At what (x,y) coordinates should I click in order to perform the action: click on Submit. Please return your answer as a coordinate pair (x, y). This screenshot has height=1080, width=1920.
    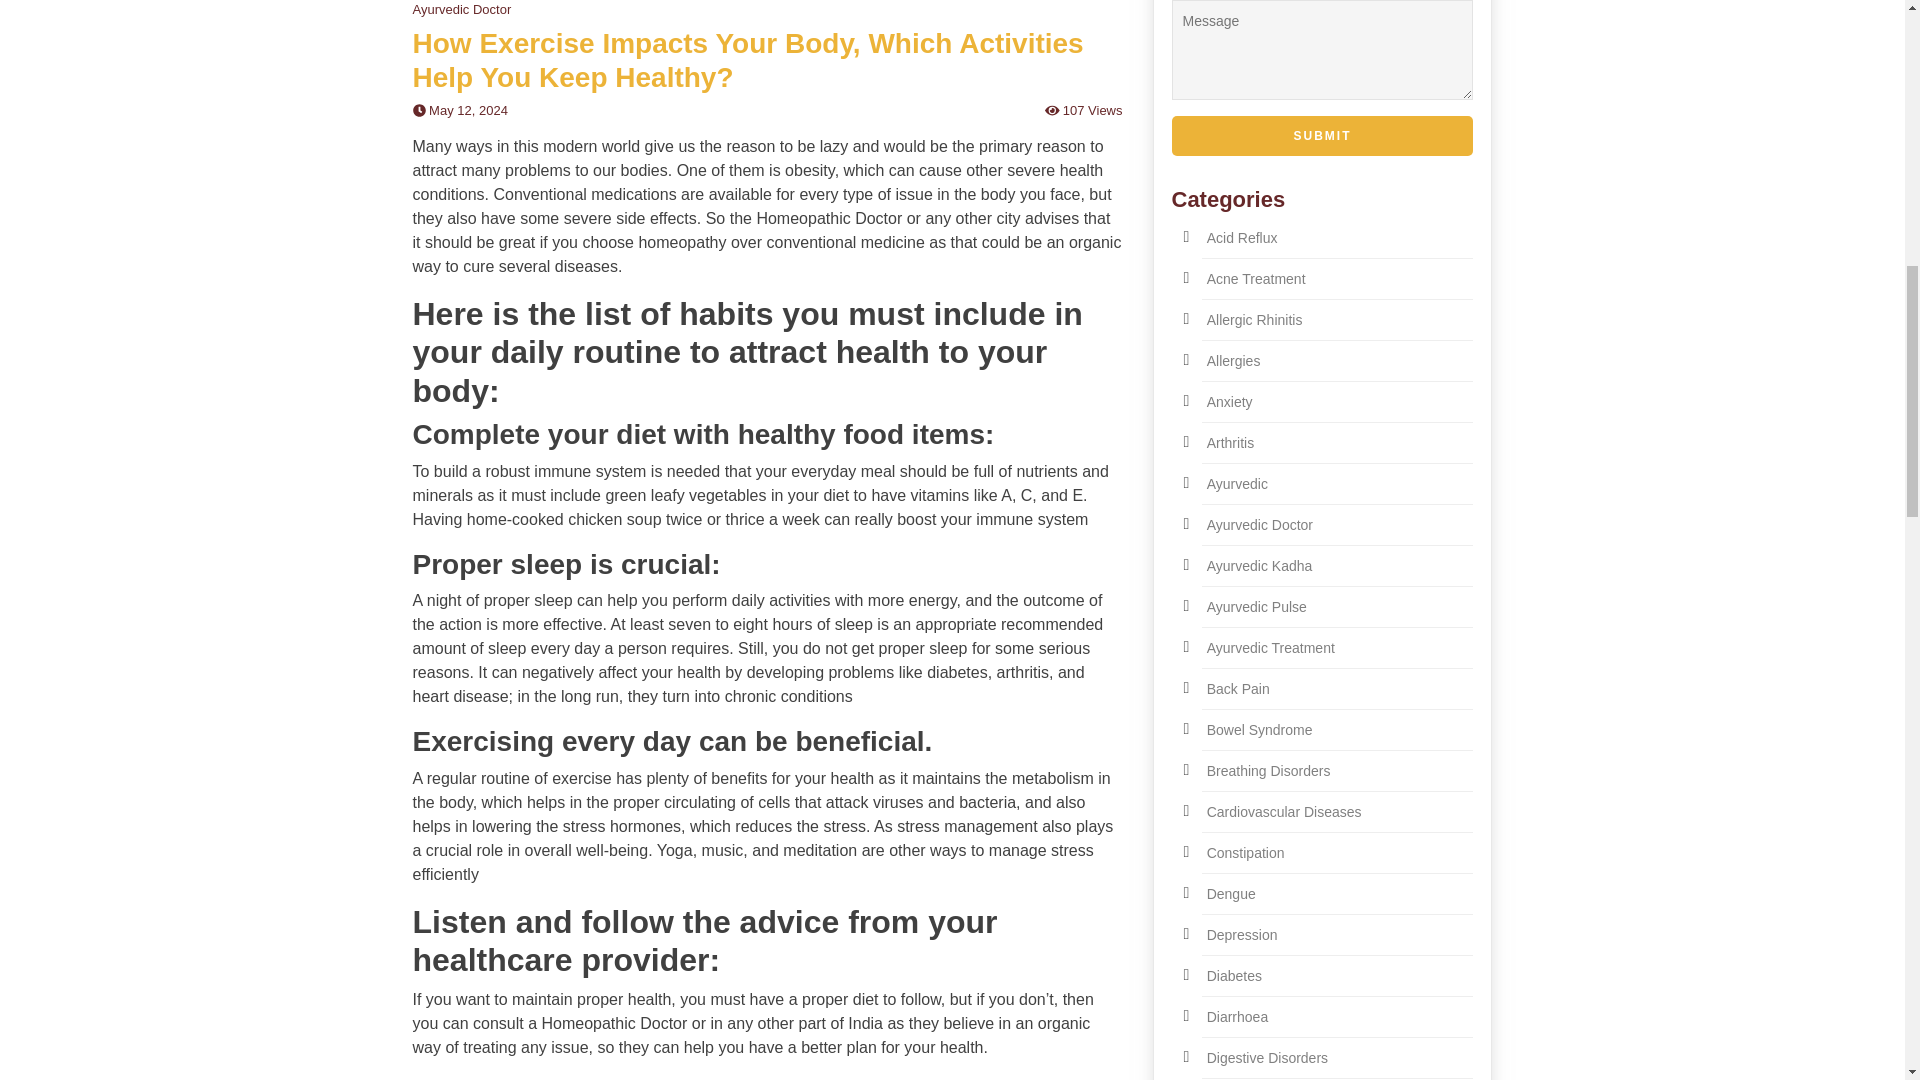
    Looking at the image, I should click on (1322, 135).